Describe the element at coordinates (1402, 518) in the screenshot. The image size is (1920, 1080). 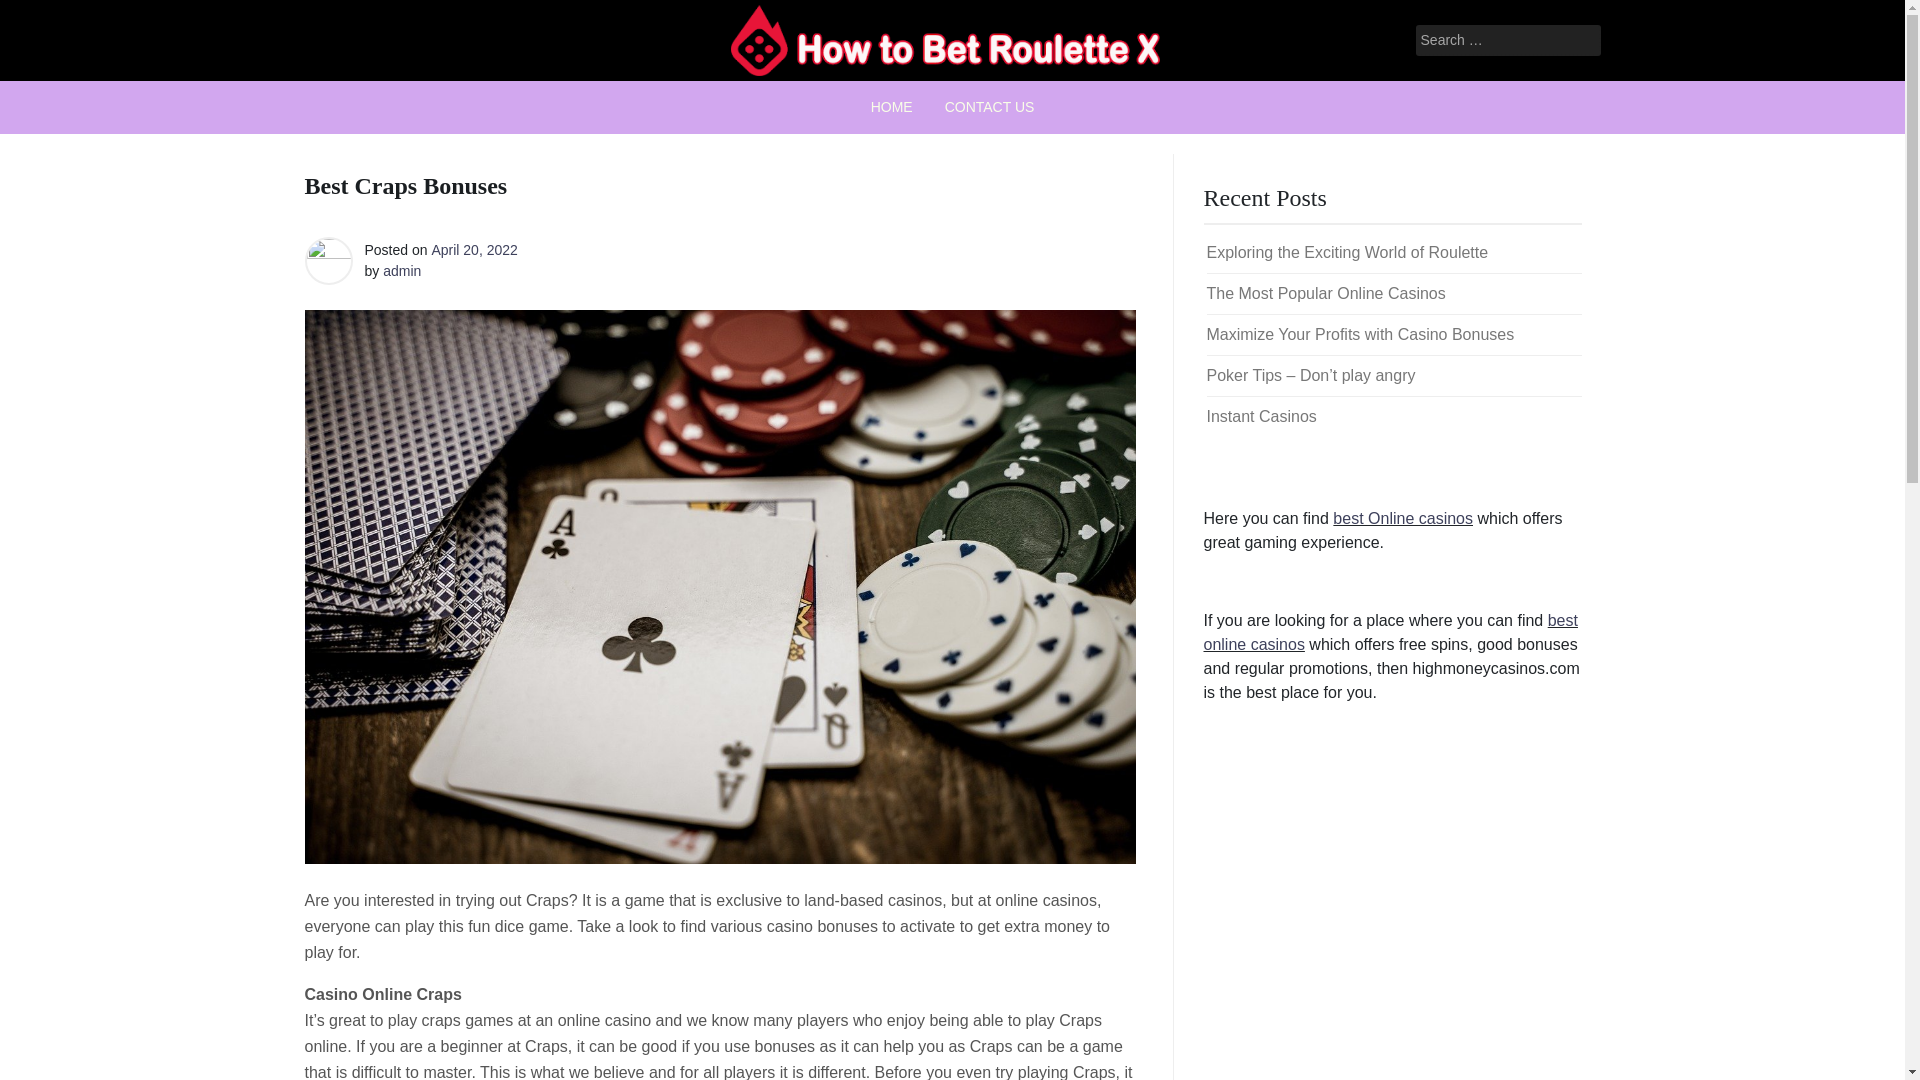
I see `best Online casinos` at that location.